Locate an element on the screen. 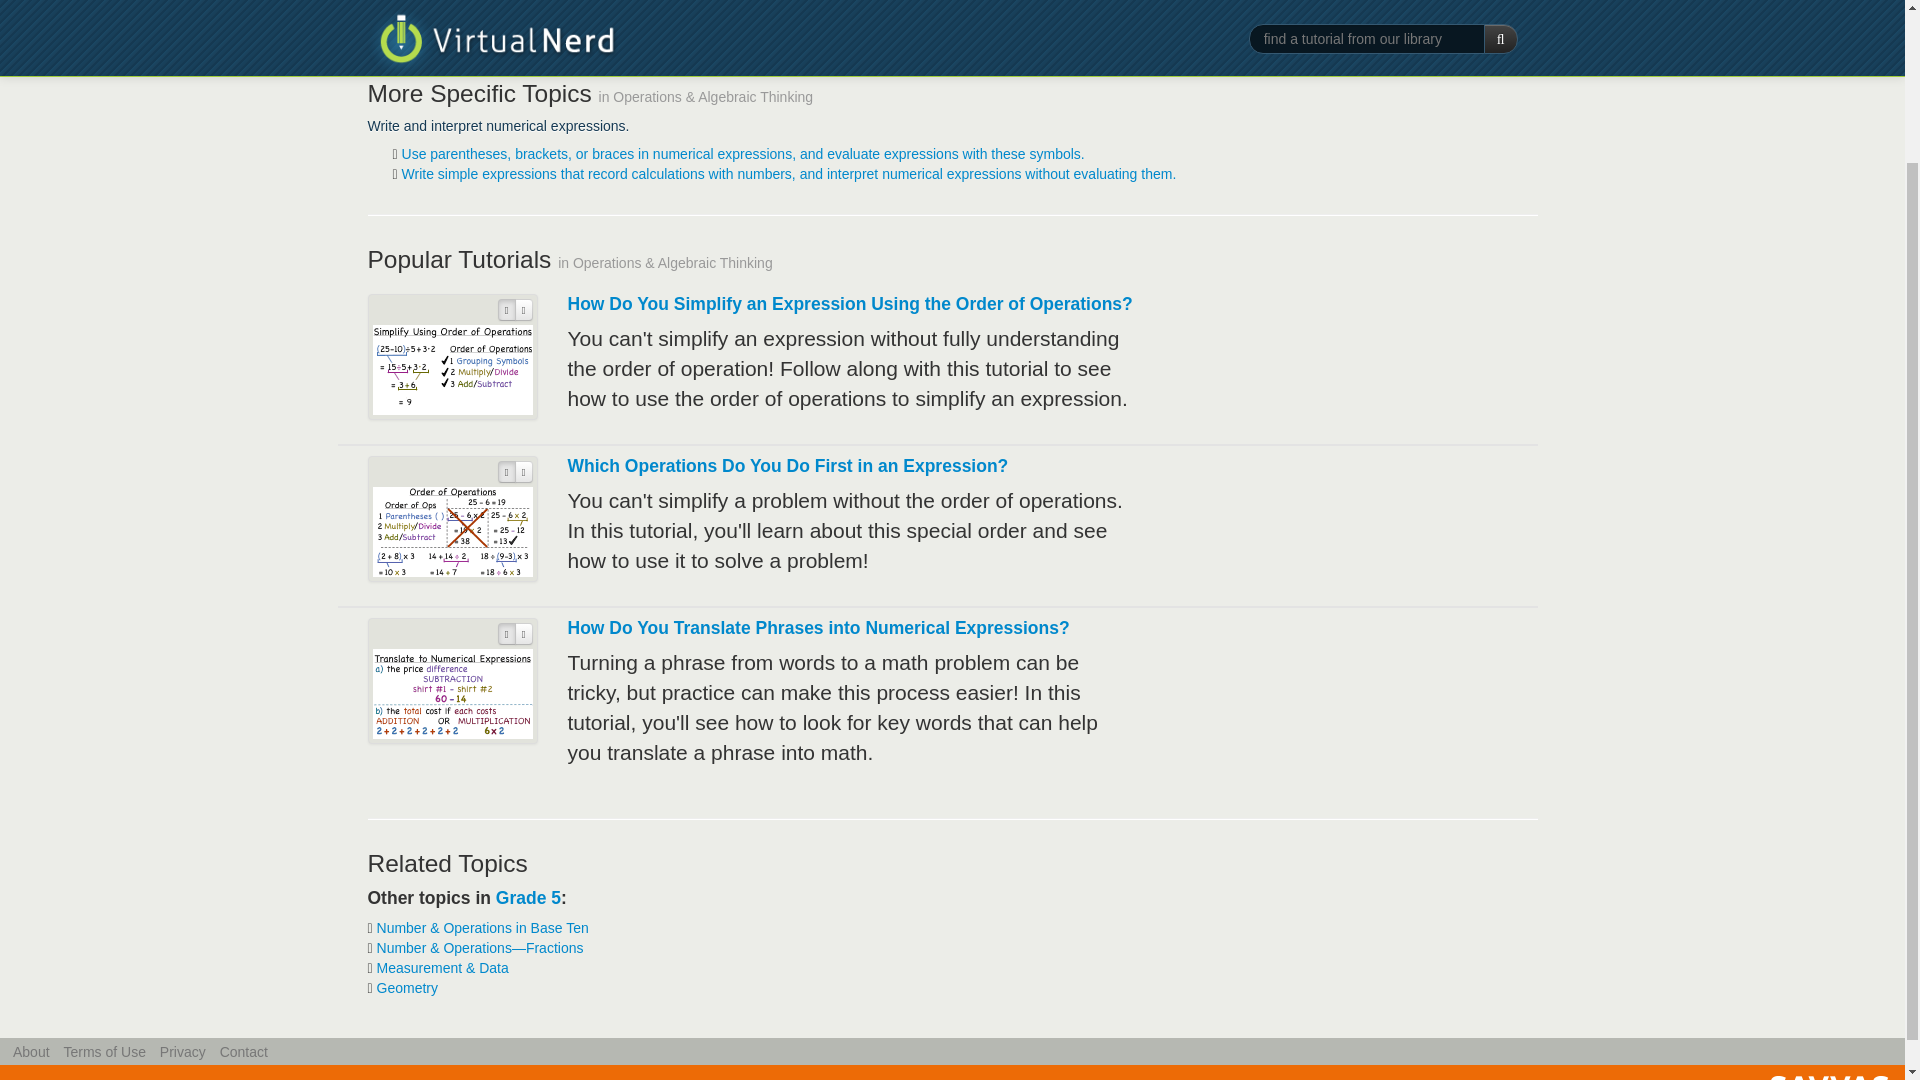 This screenshot has height=1080, width=1920. Privacy is located at coordinates (182, 1052).